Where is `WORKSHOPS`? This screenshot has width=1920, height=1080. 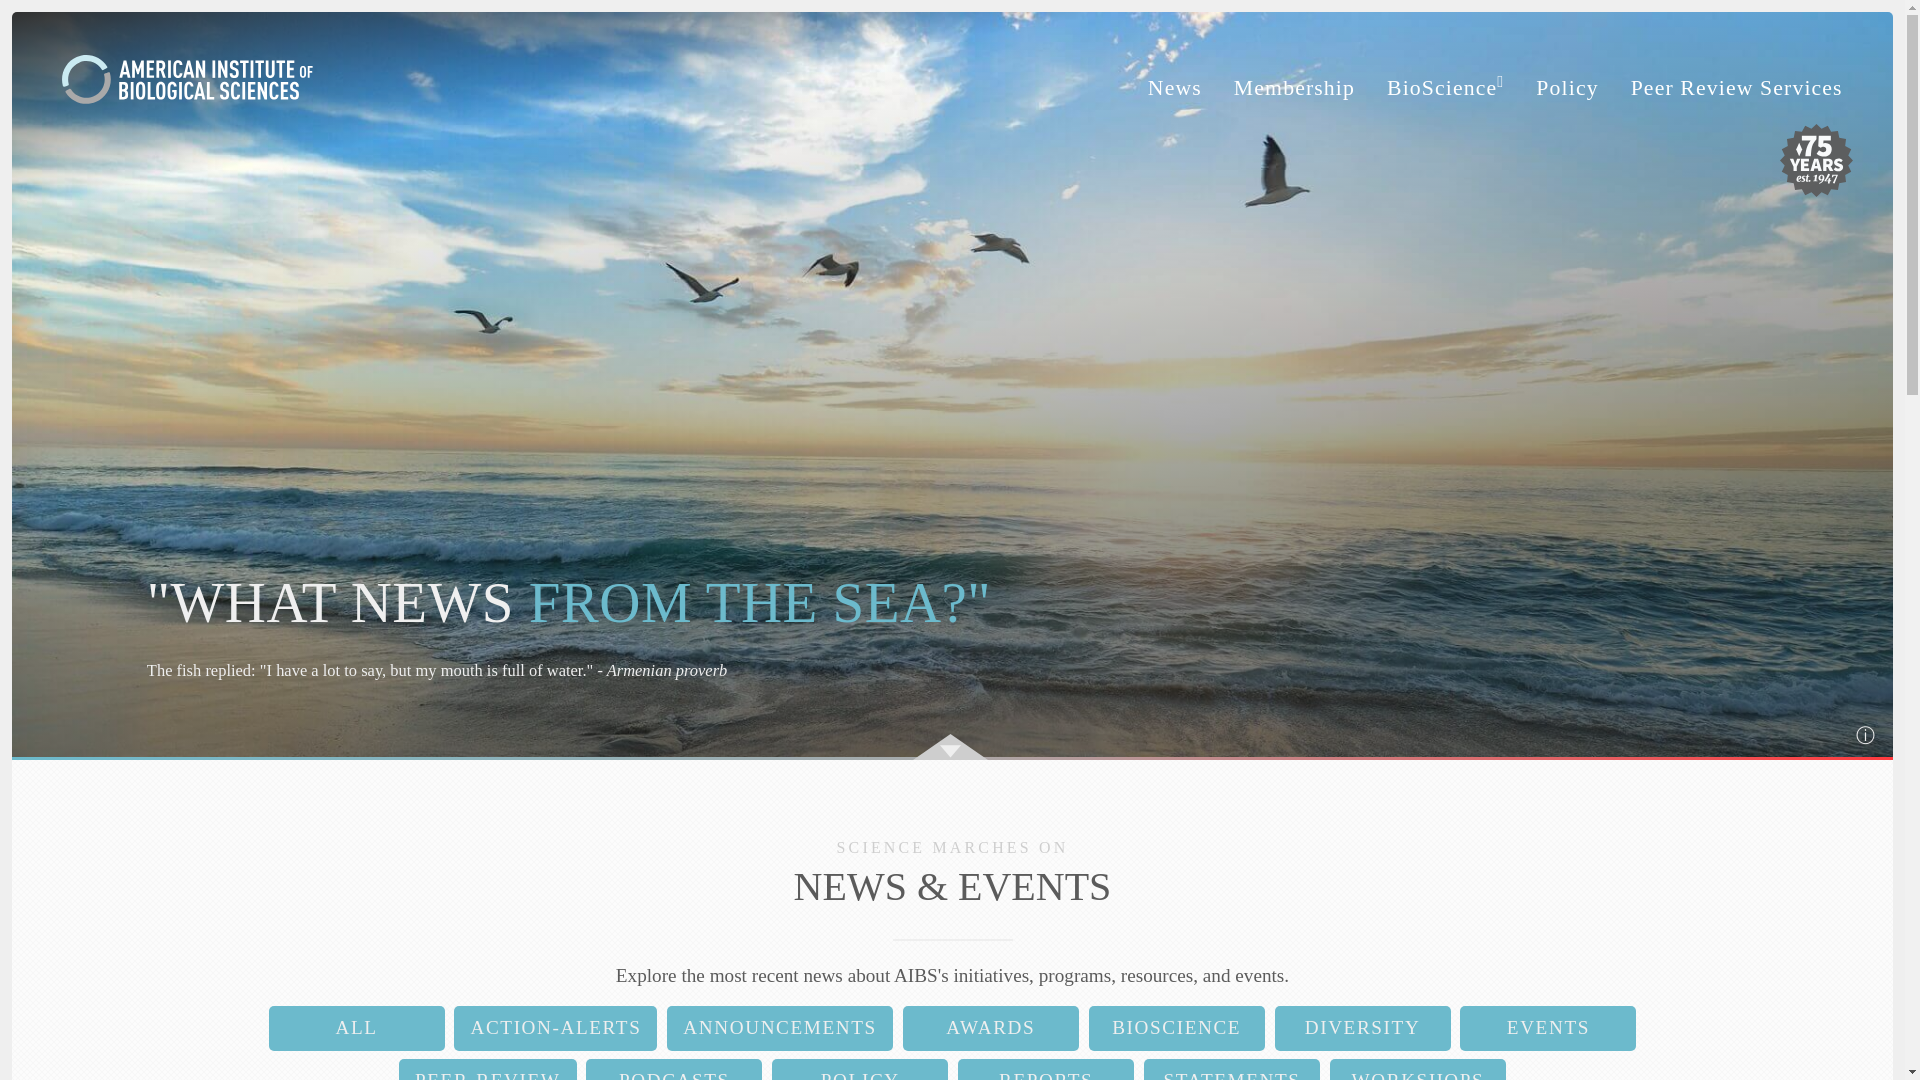
WORKSHOPS is located at coordinates (1418, 1070).